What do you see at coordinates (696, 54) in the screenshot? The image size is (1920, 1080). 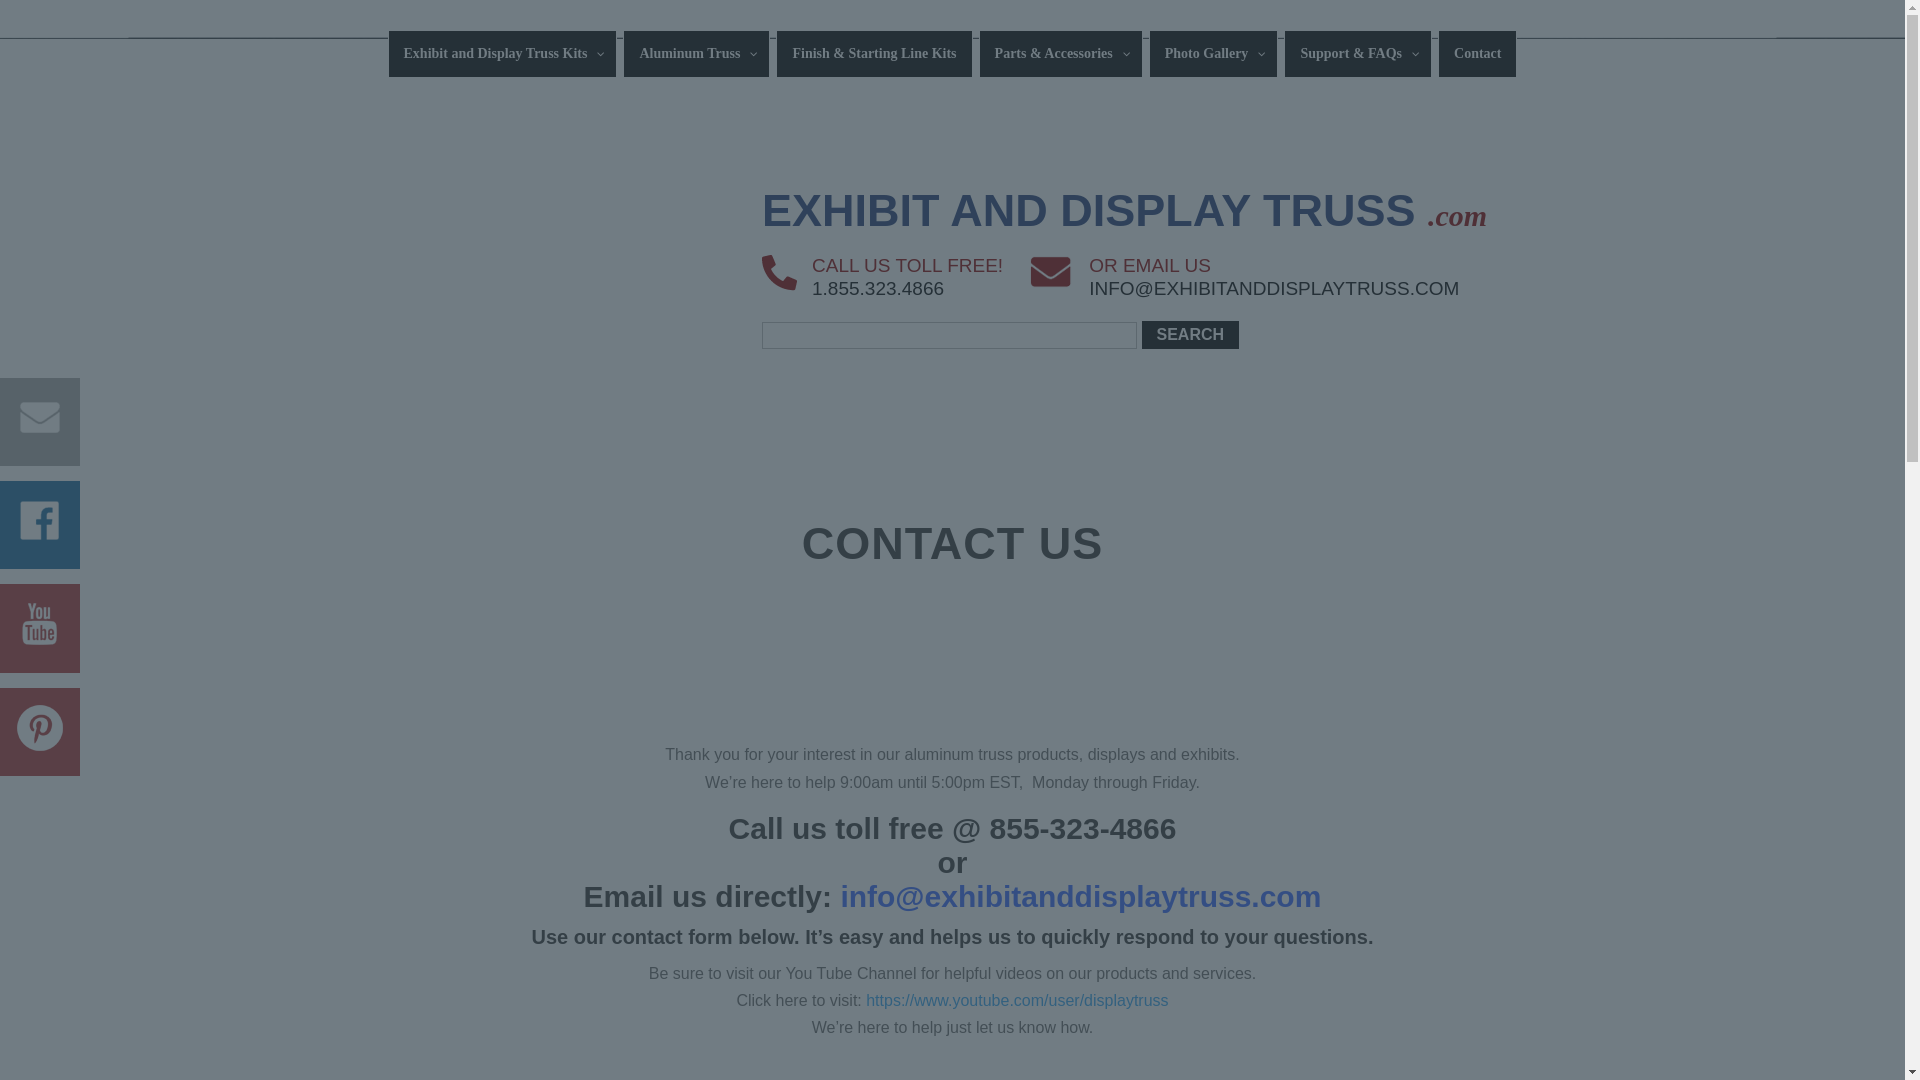 I see `Aluminum Truss` at bounding box center [696, 54].